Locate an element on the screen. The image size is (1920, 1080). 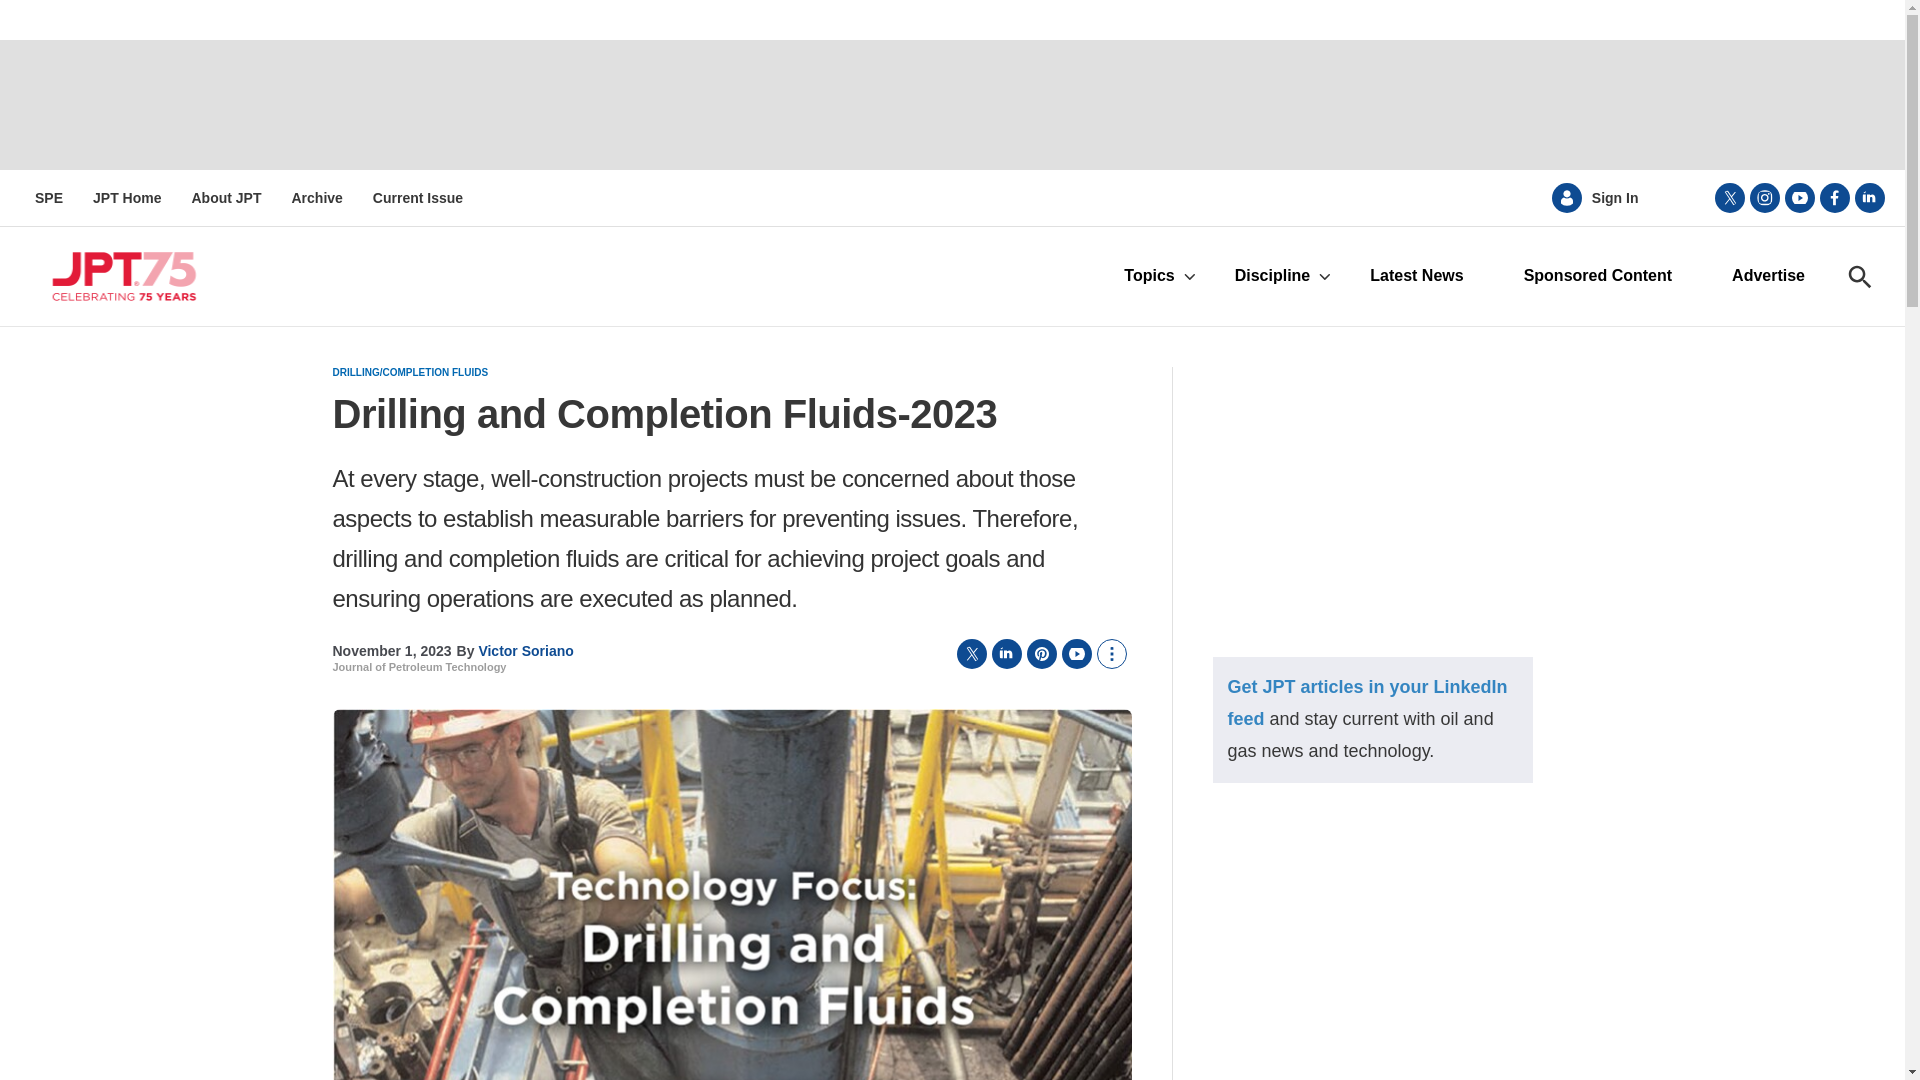
3rd party ad content is located at coordinates (951, 105).